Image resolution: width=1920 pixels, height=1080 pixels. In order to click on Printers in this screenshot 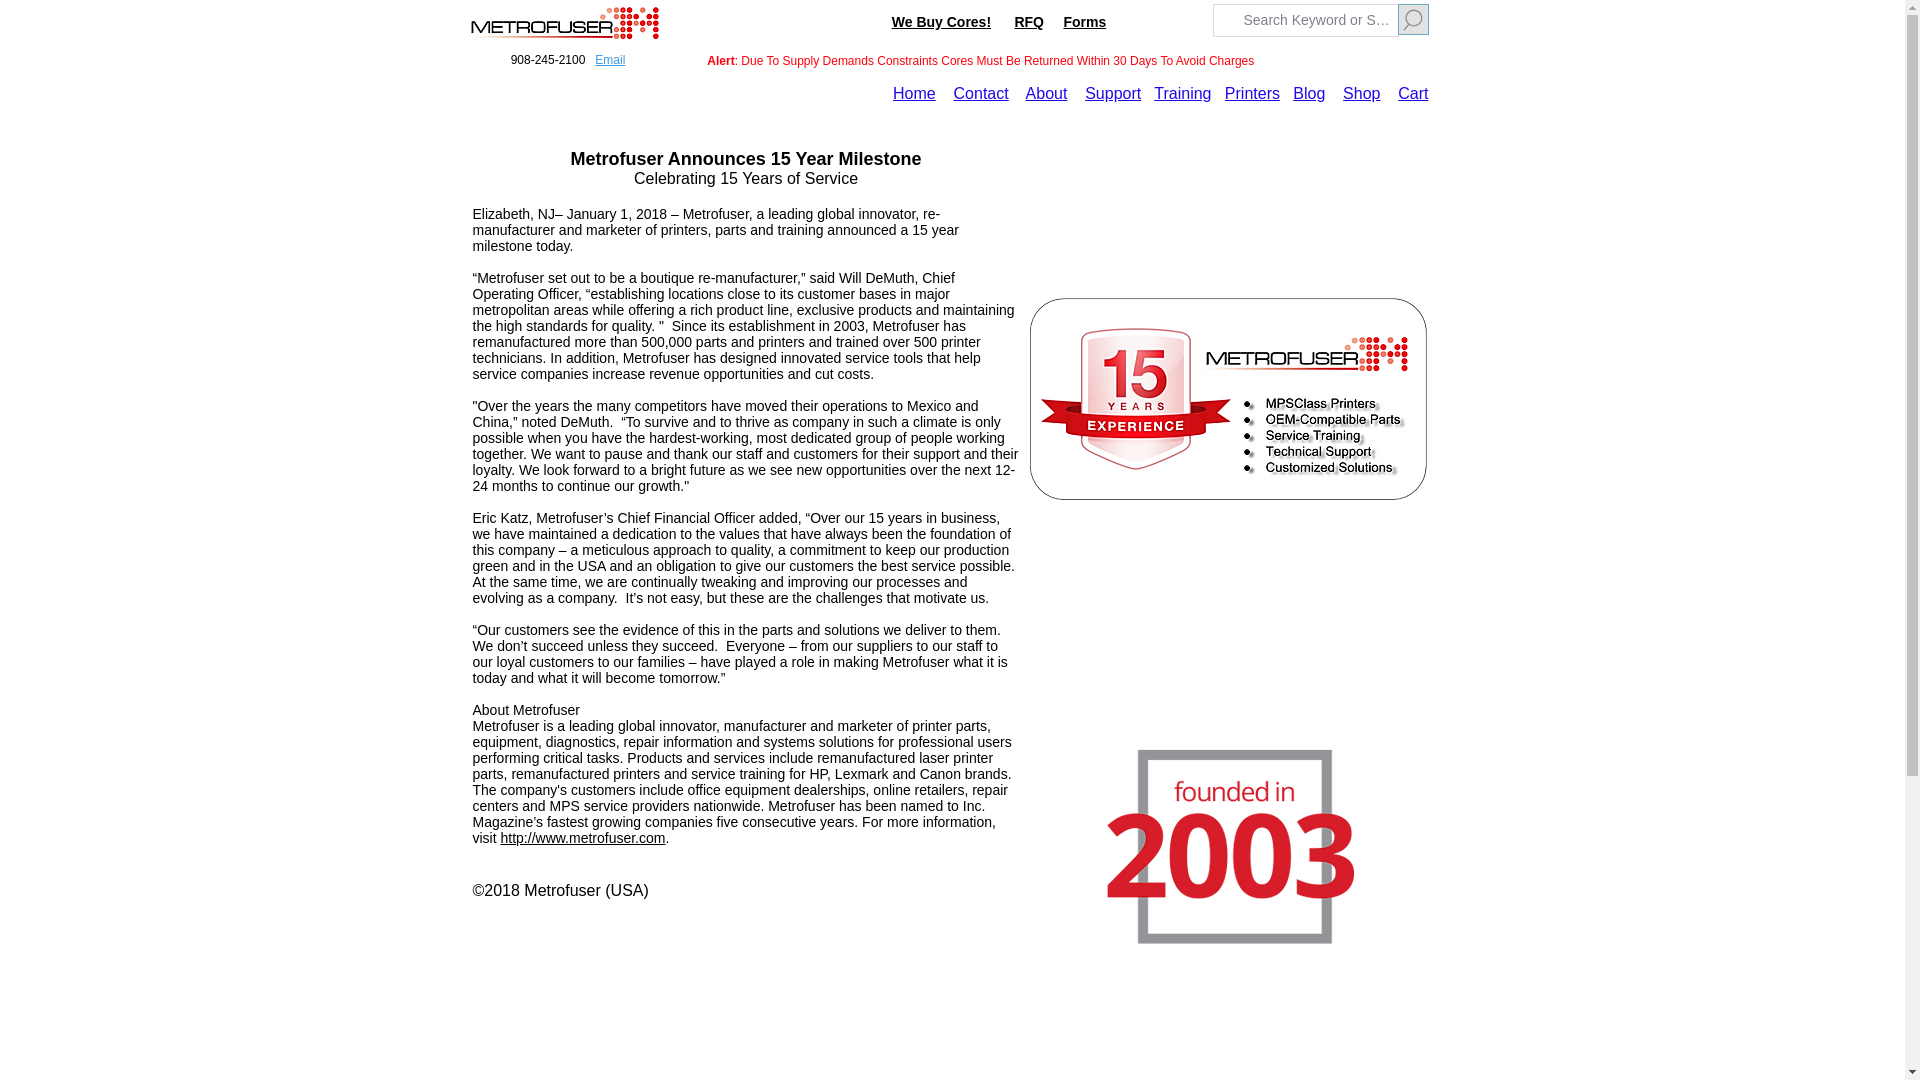, I will do `click(1252, 93)`.